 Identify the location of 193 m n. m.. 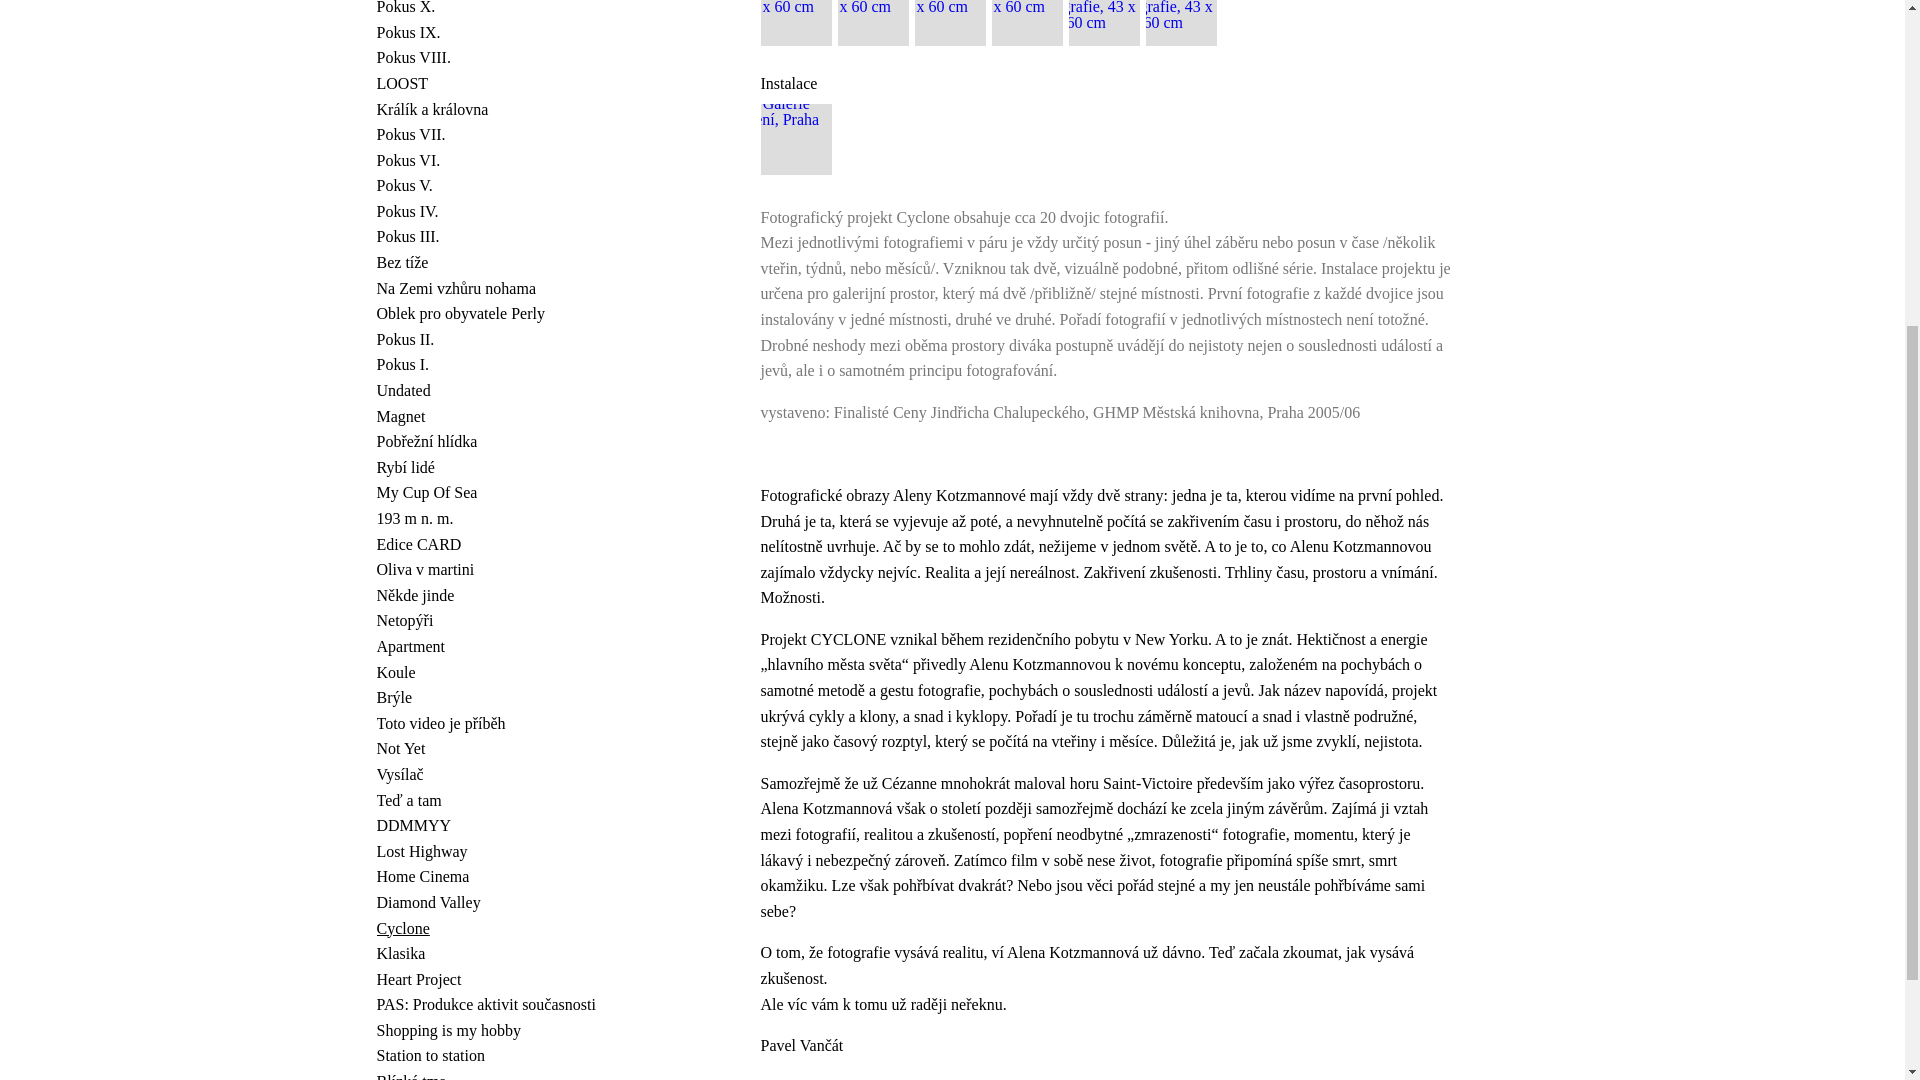
(506, 519).